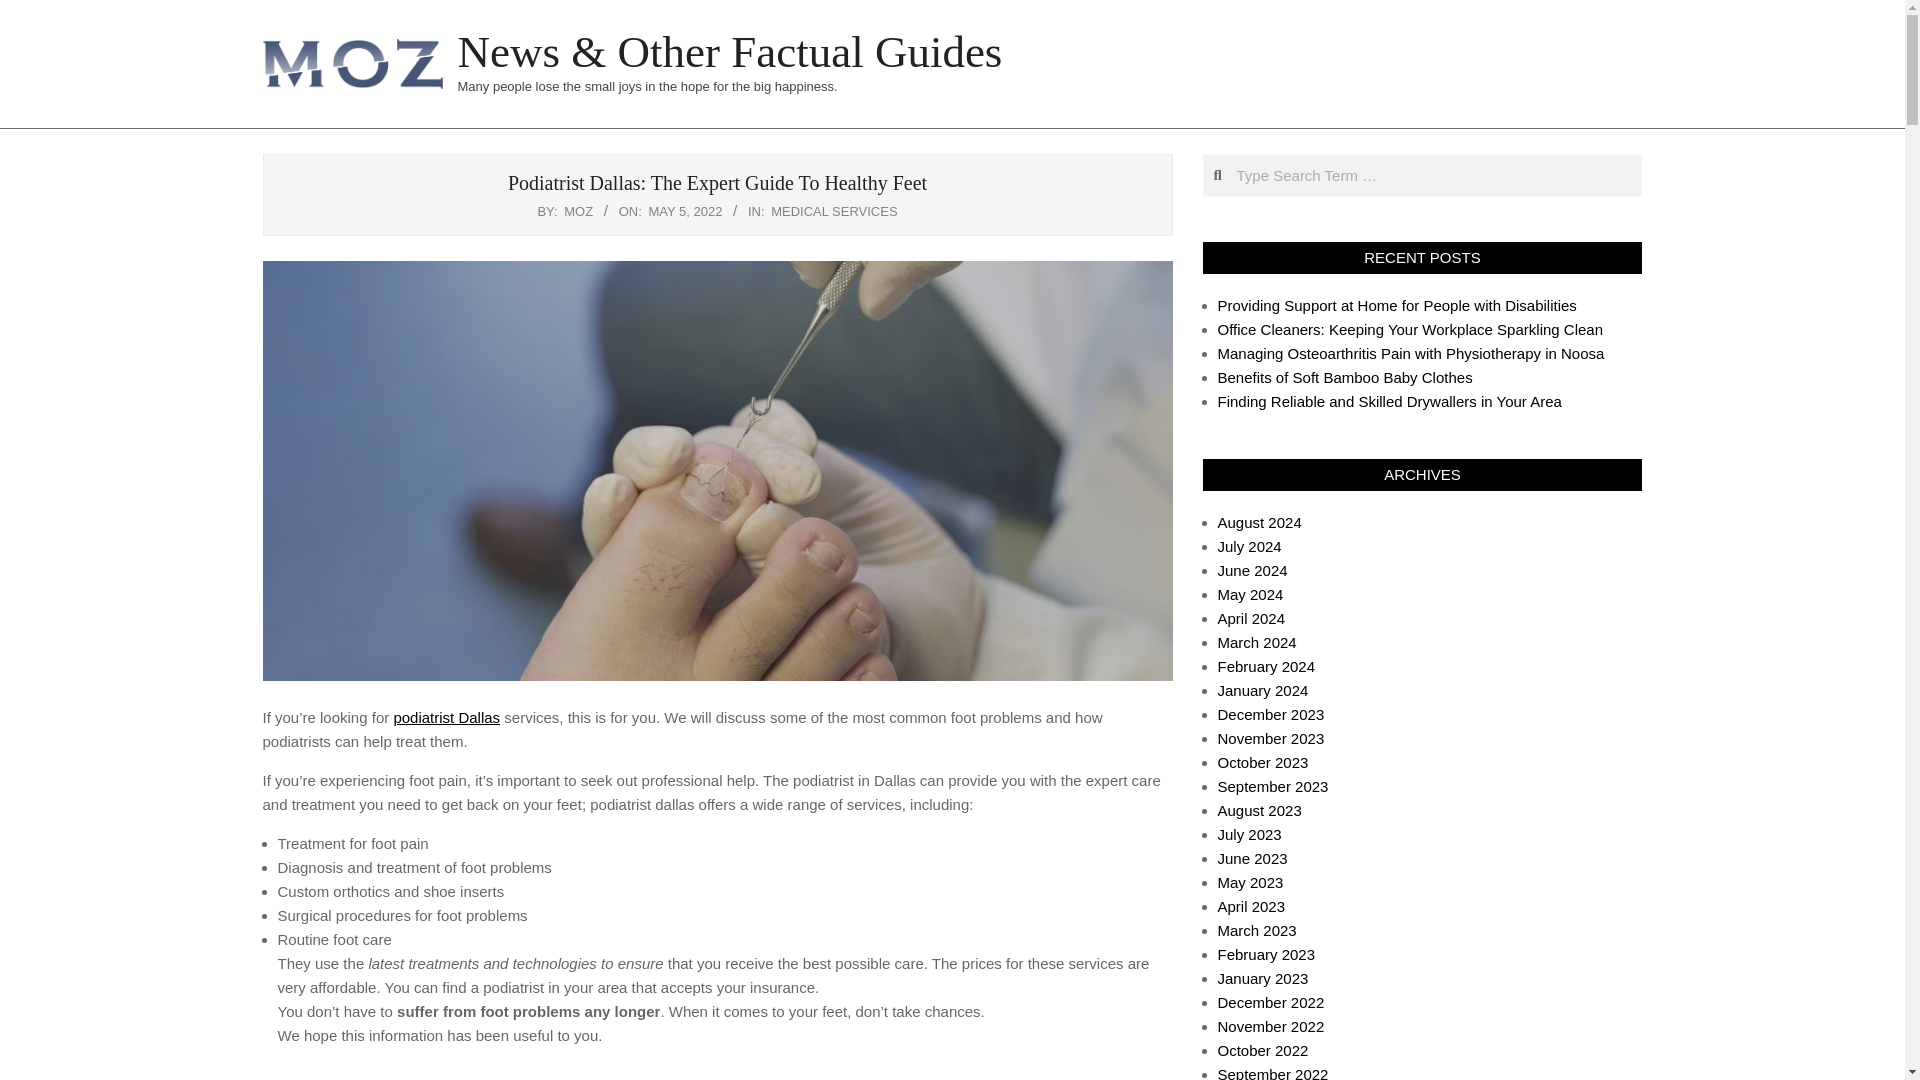  What do you see at coordinates (1252, 858) in the screenshot?
I see `June 2023` at bounding box center [1252, 858].